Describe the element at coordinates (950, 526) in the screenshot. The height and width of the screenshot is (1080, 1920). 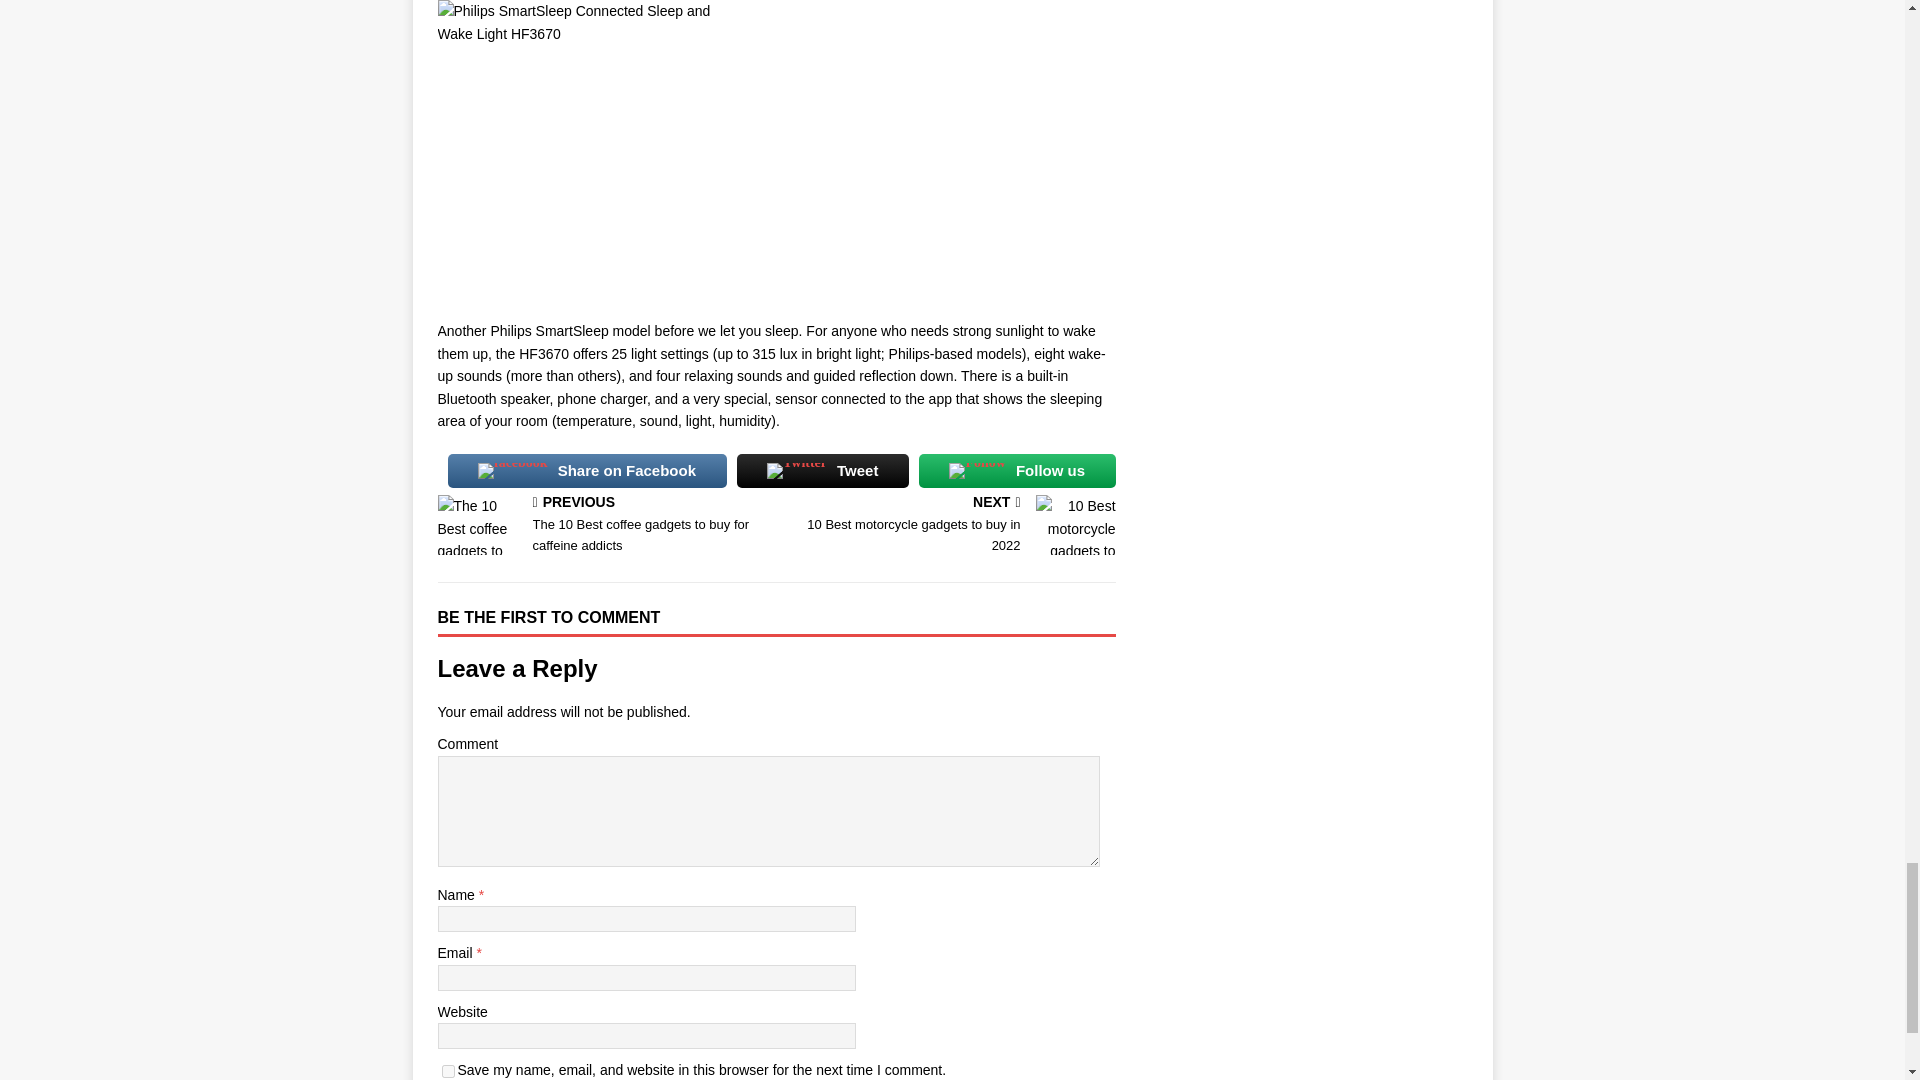
I see `Share on Facebook` at that location.